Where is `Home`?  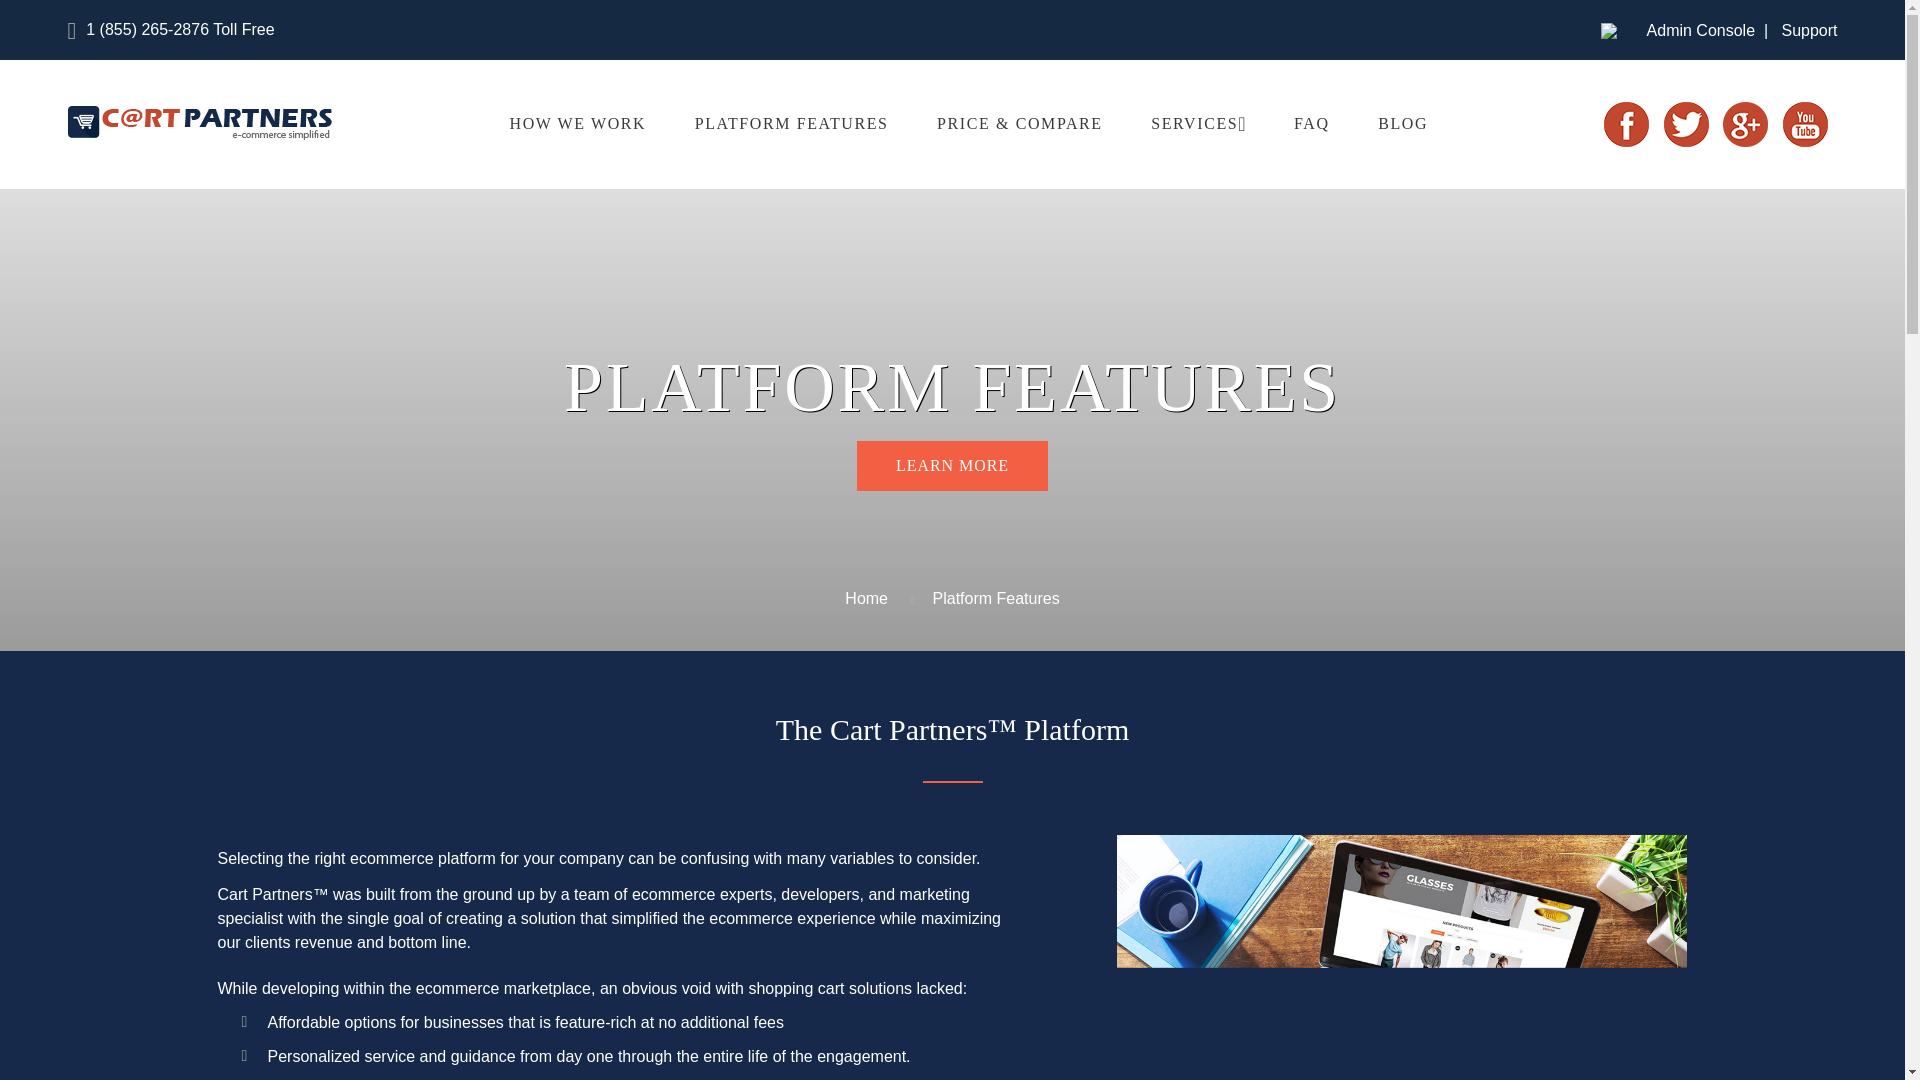
Home is located at coordinates (866, 598).